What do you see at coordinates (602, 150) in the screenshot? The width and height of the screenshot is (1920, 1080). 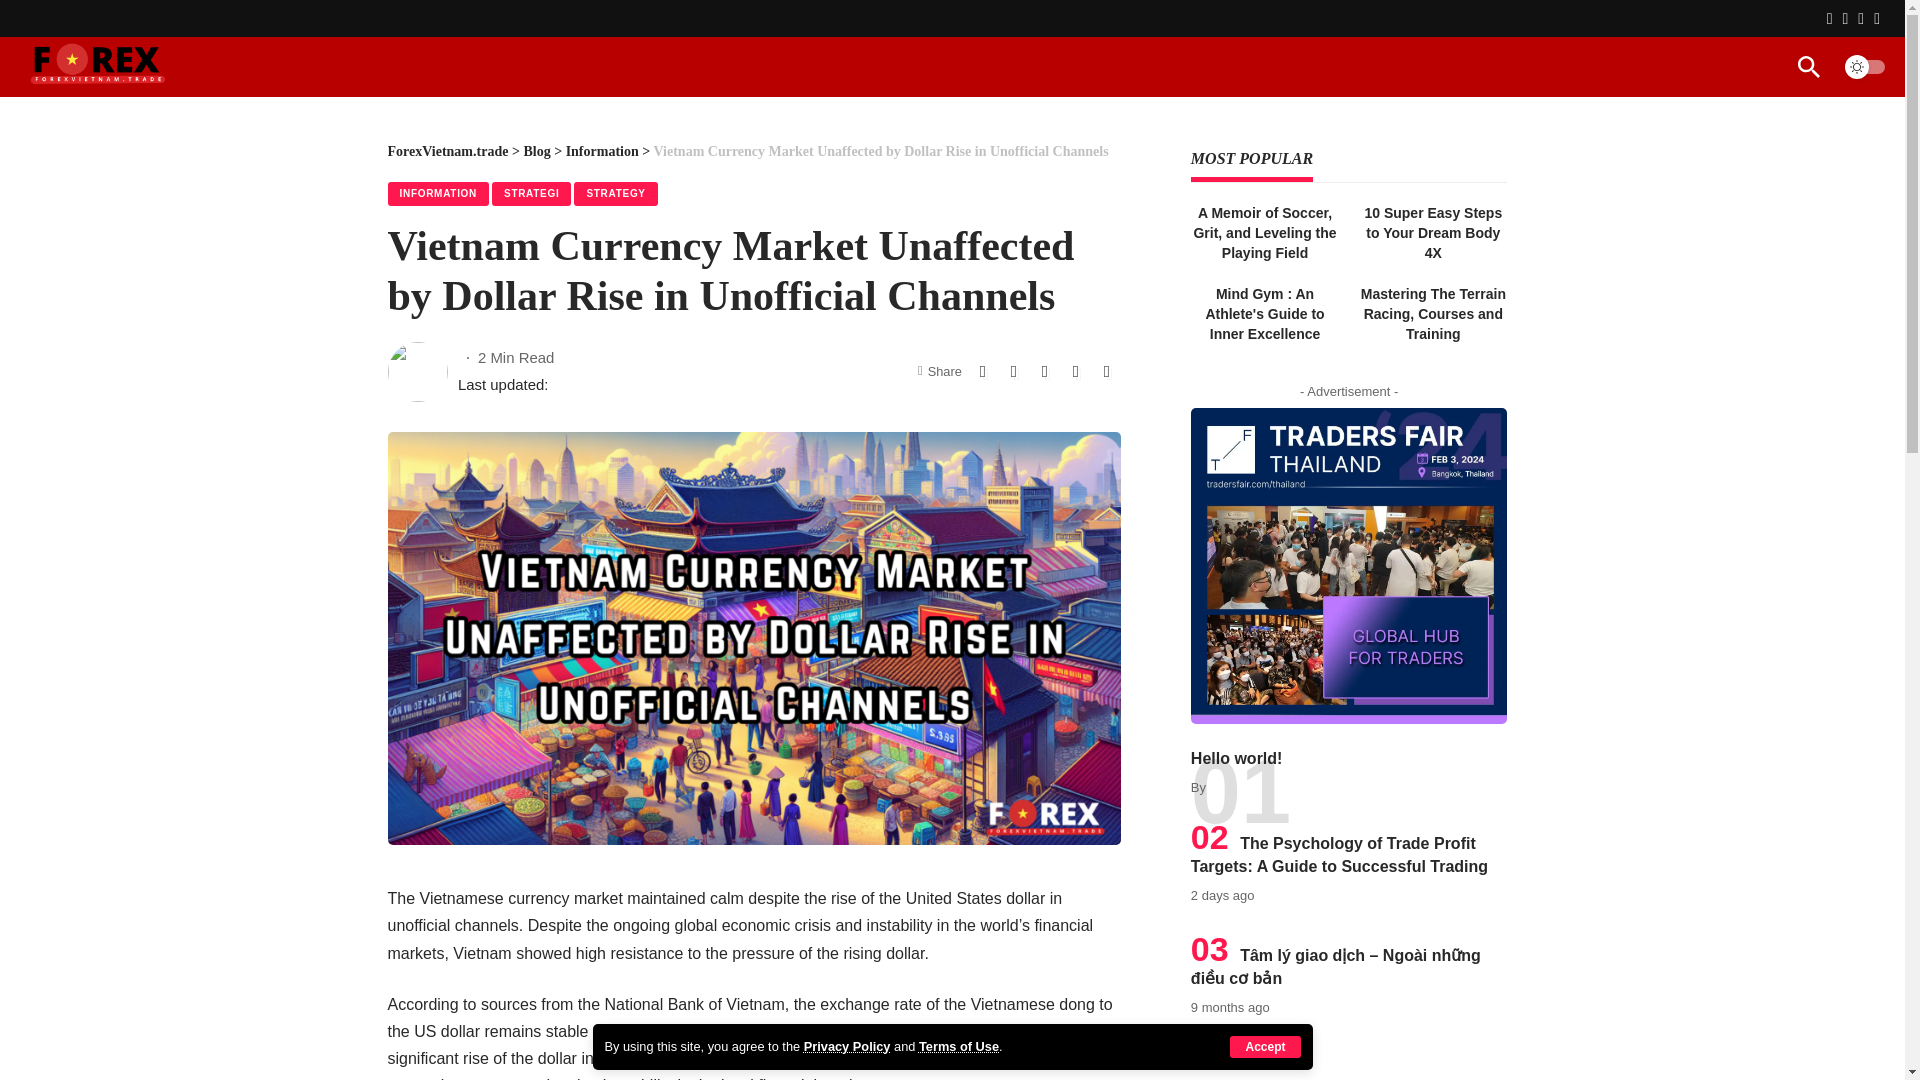 I see `Information` at bounding box center [602, 150].